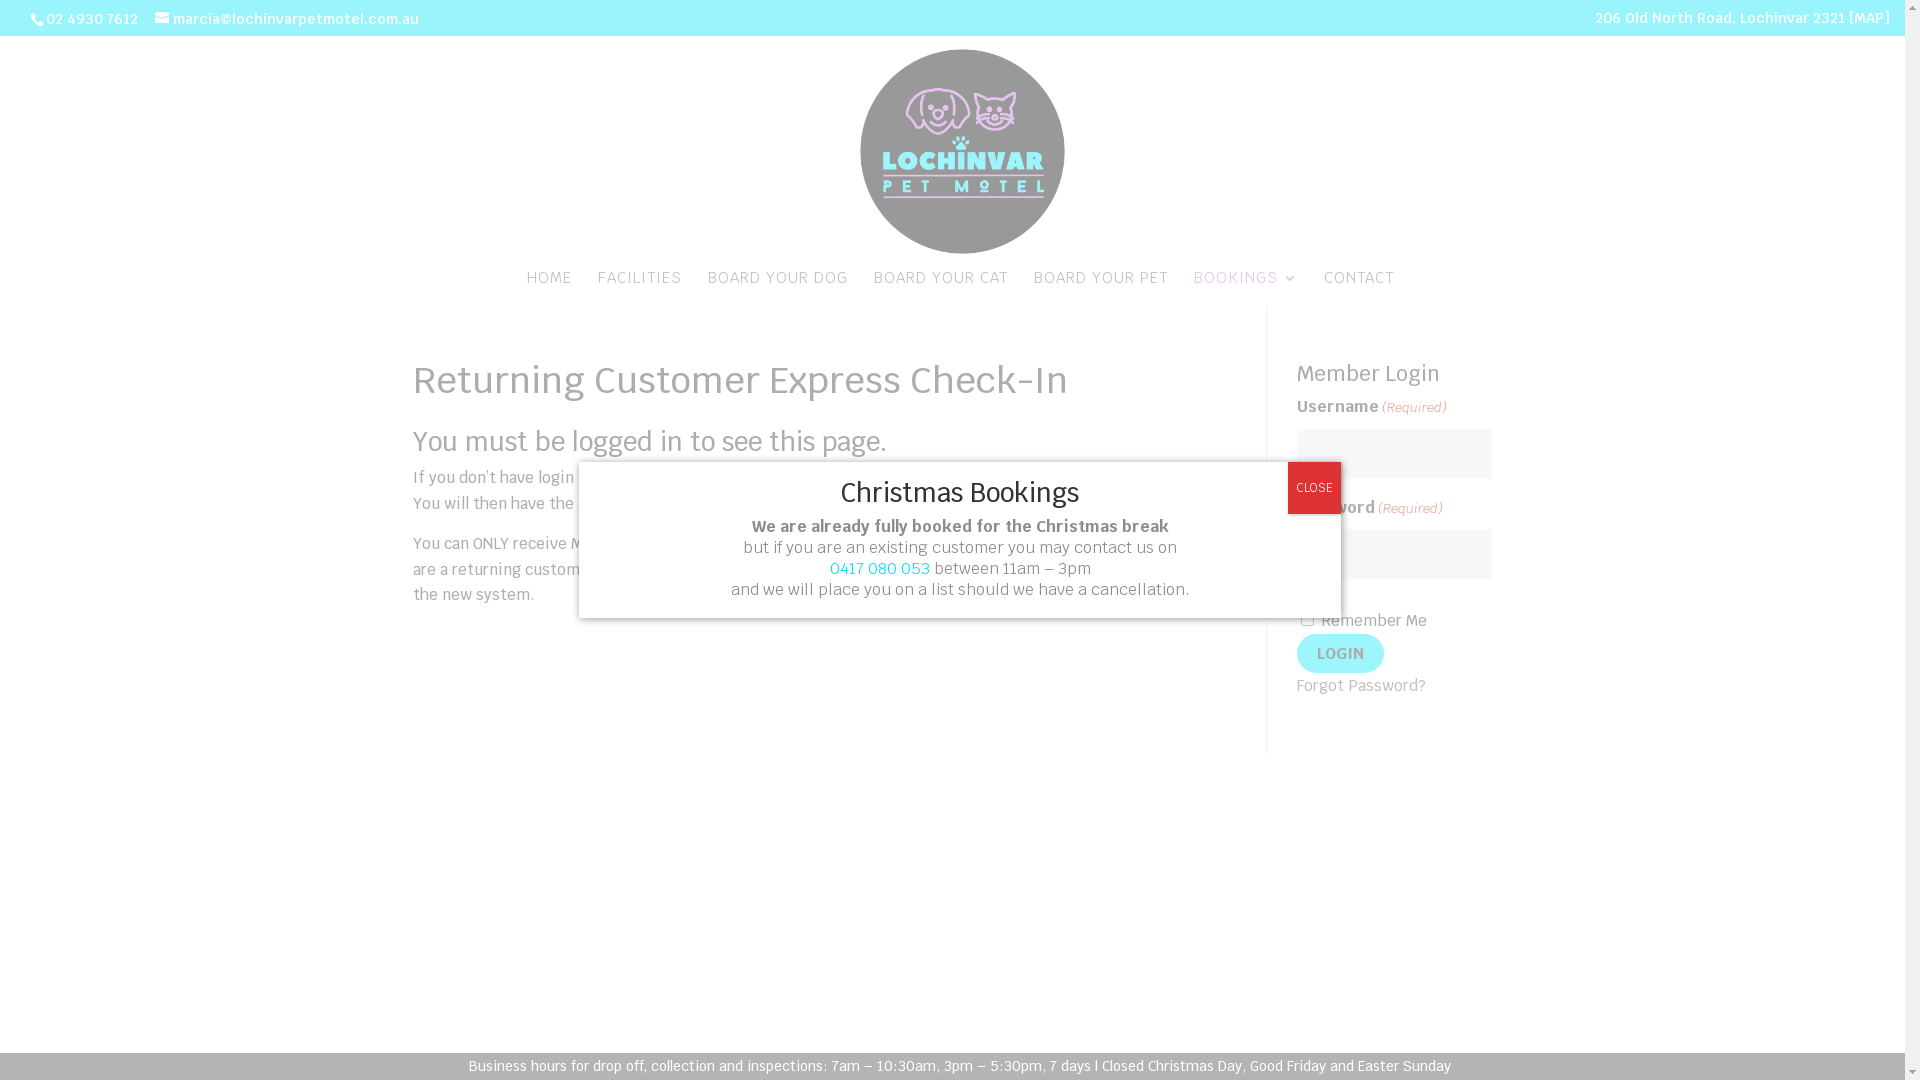 This screenshot has width=1920, height=1080. Describe the element at coordinates (778, 288) in the screenshot. I see `BOARD YOUR DOG` at that location.